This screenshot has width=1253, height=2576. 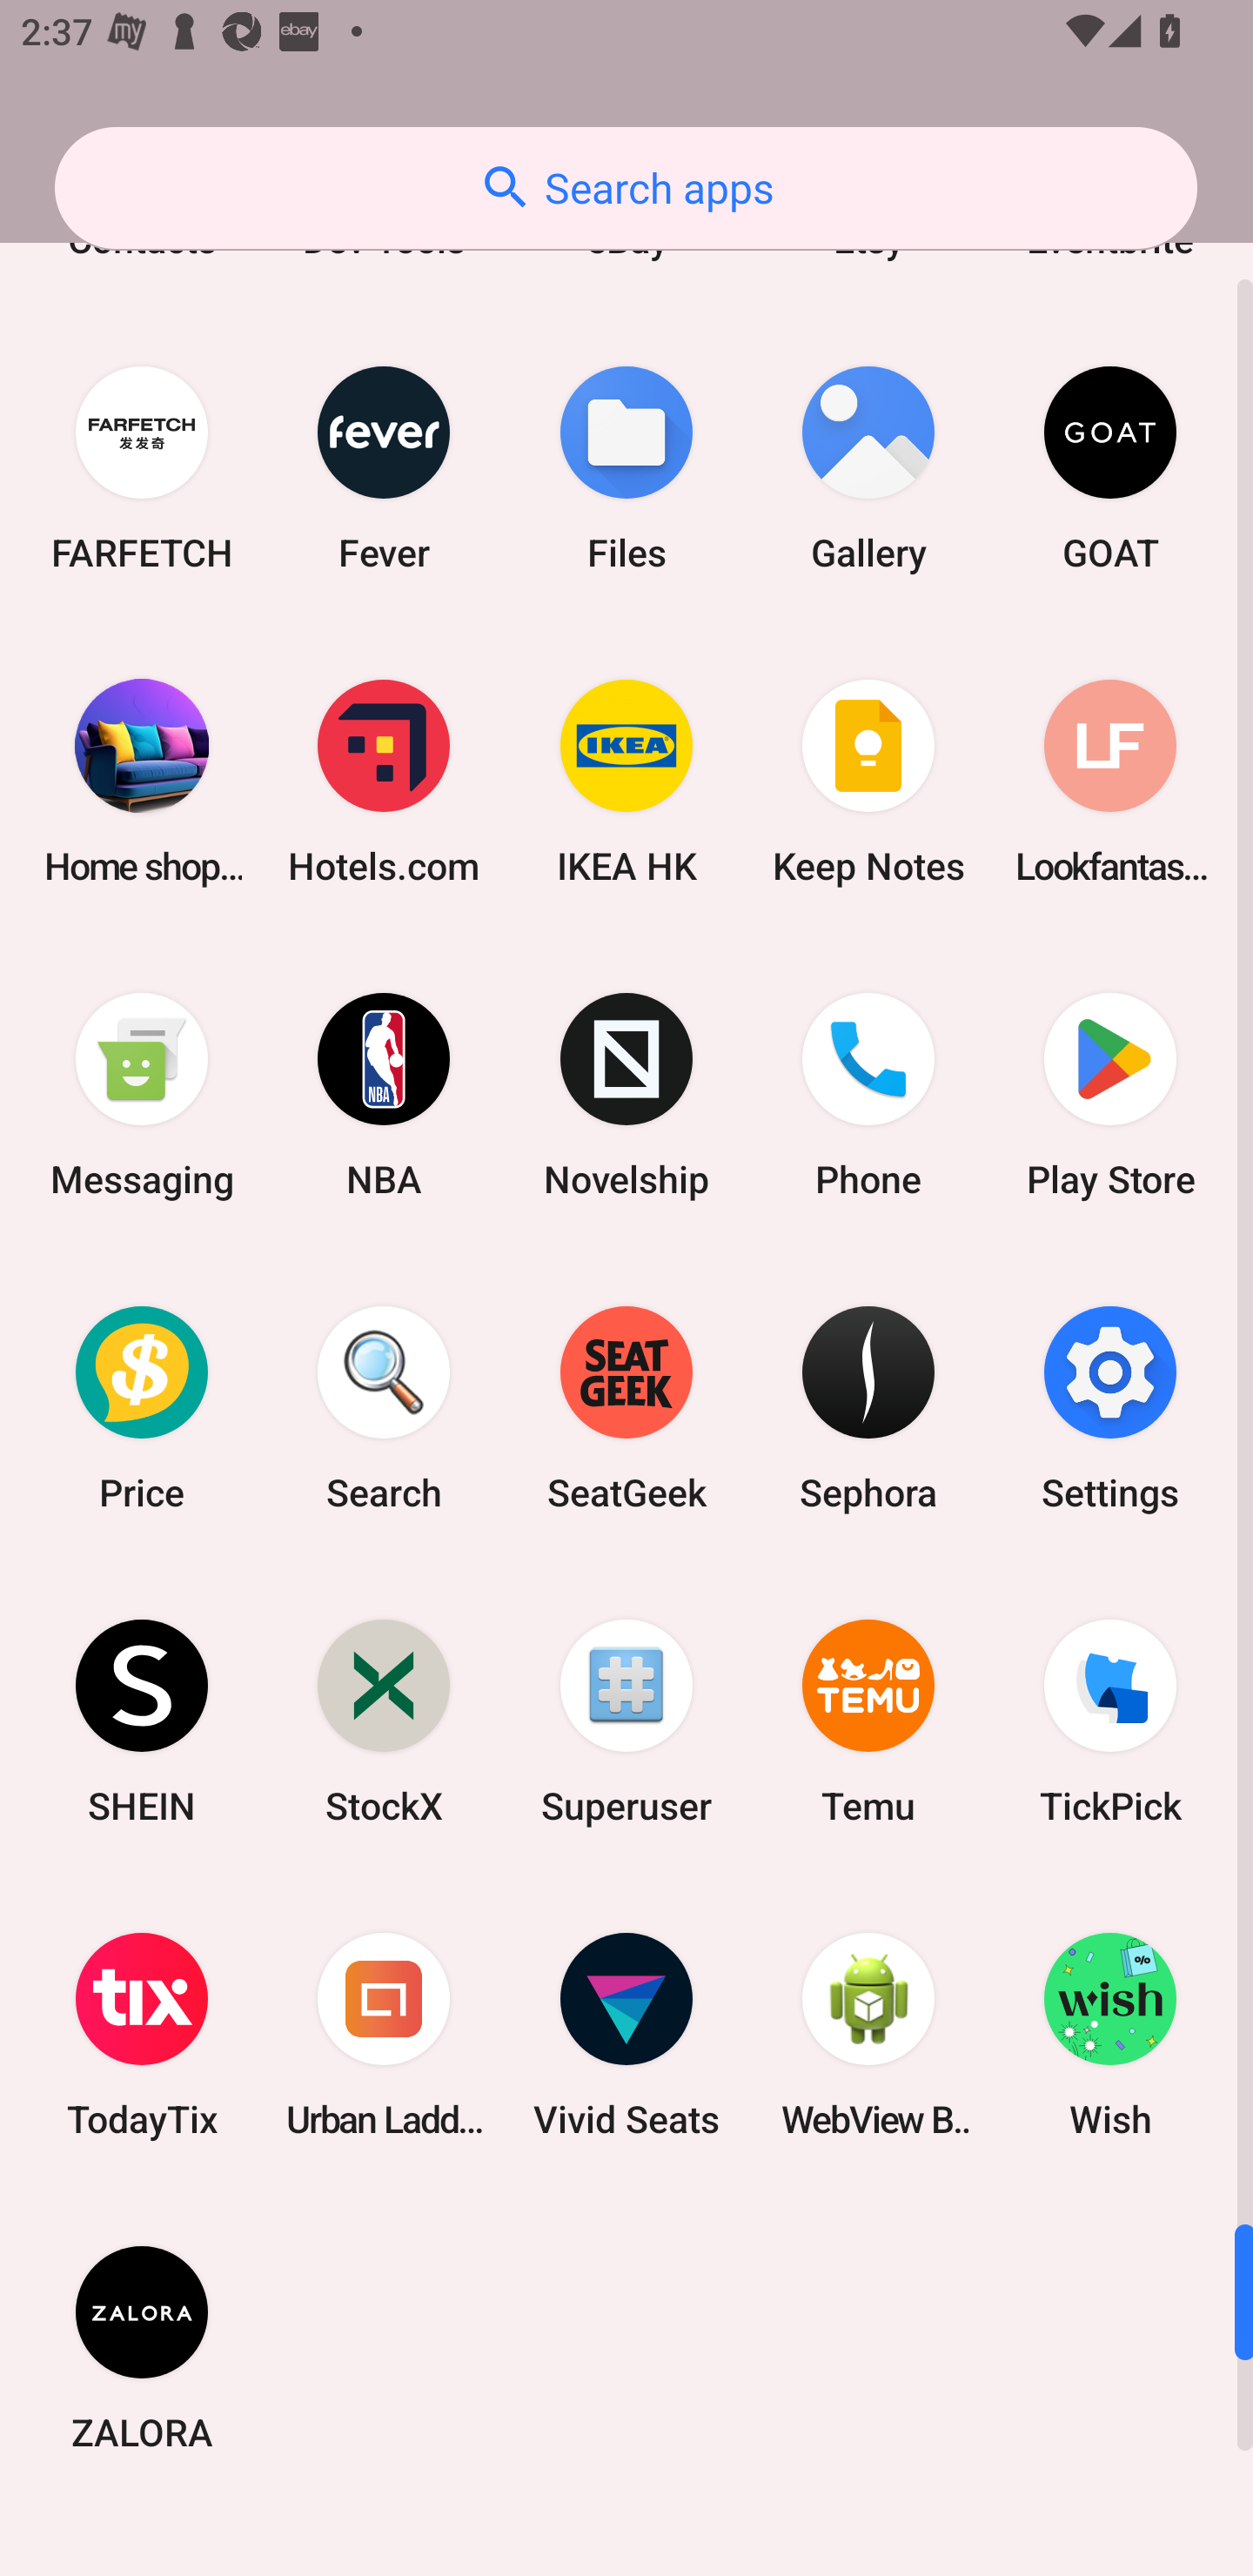 I want to click on Sephora, so click(x=868, y=1407).